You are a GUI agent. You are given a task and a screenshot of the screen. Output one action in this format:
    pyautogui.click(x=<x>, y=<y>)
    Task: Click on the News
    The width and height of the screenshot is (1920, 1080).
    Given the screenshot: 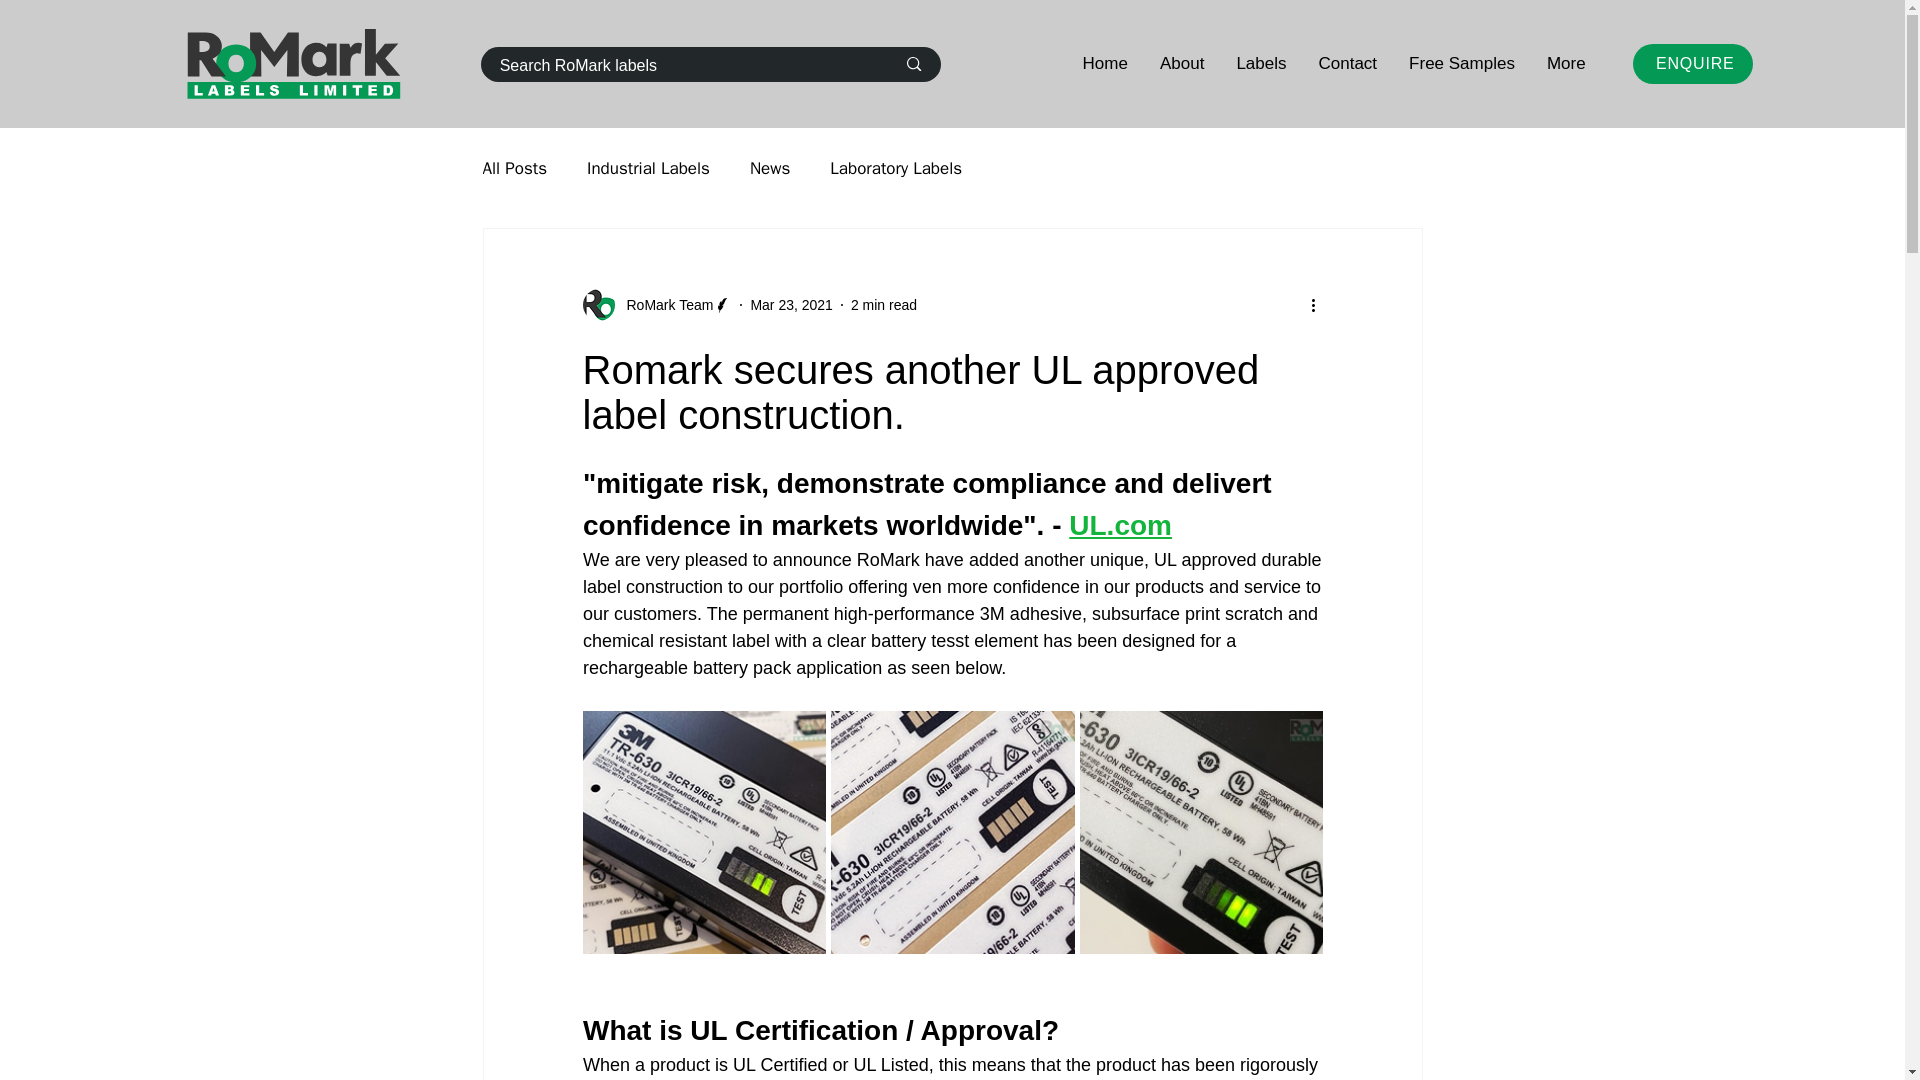 What is the action you would take?
    pyautogui.click(x=770, y=168)
    